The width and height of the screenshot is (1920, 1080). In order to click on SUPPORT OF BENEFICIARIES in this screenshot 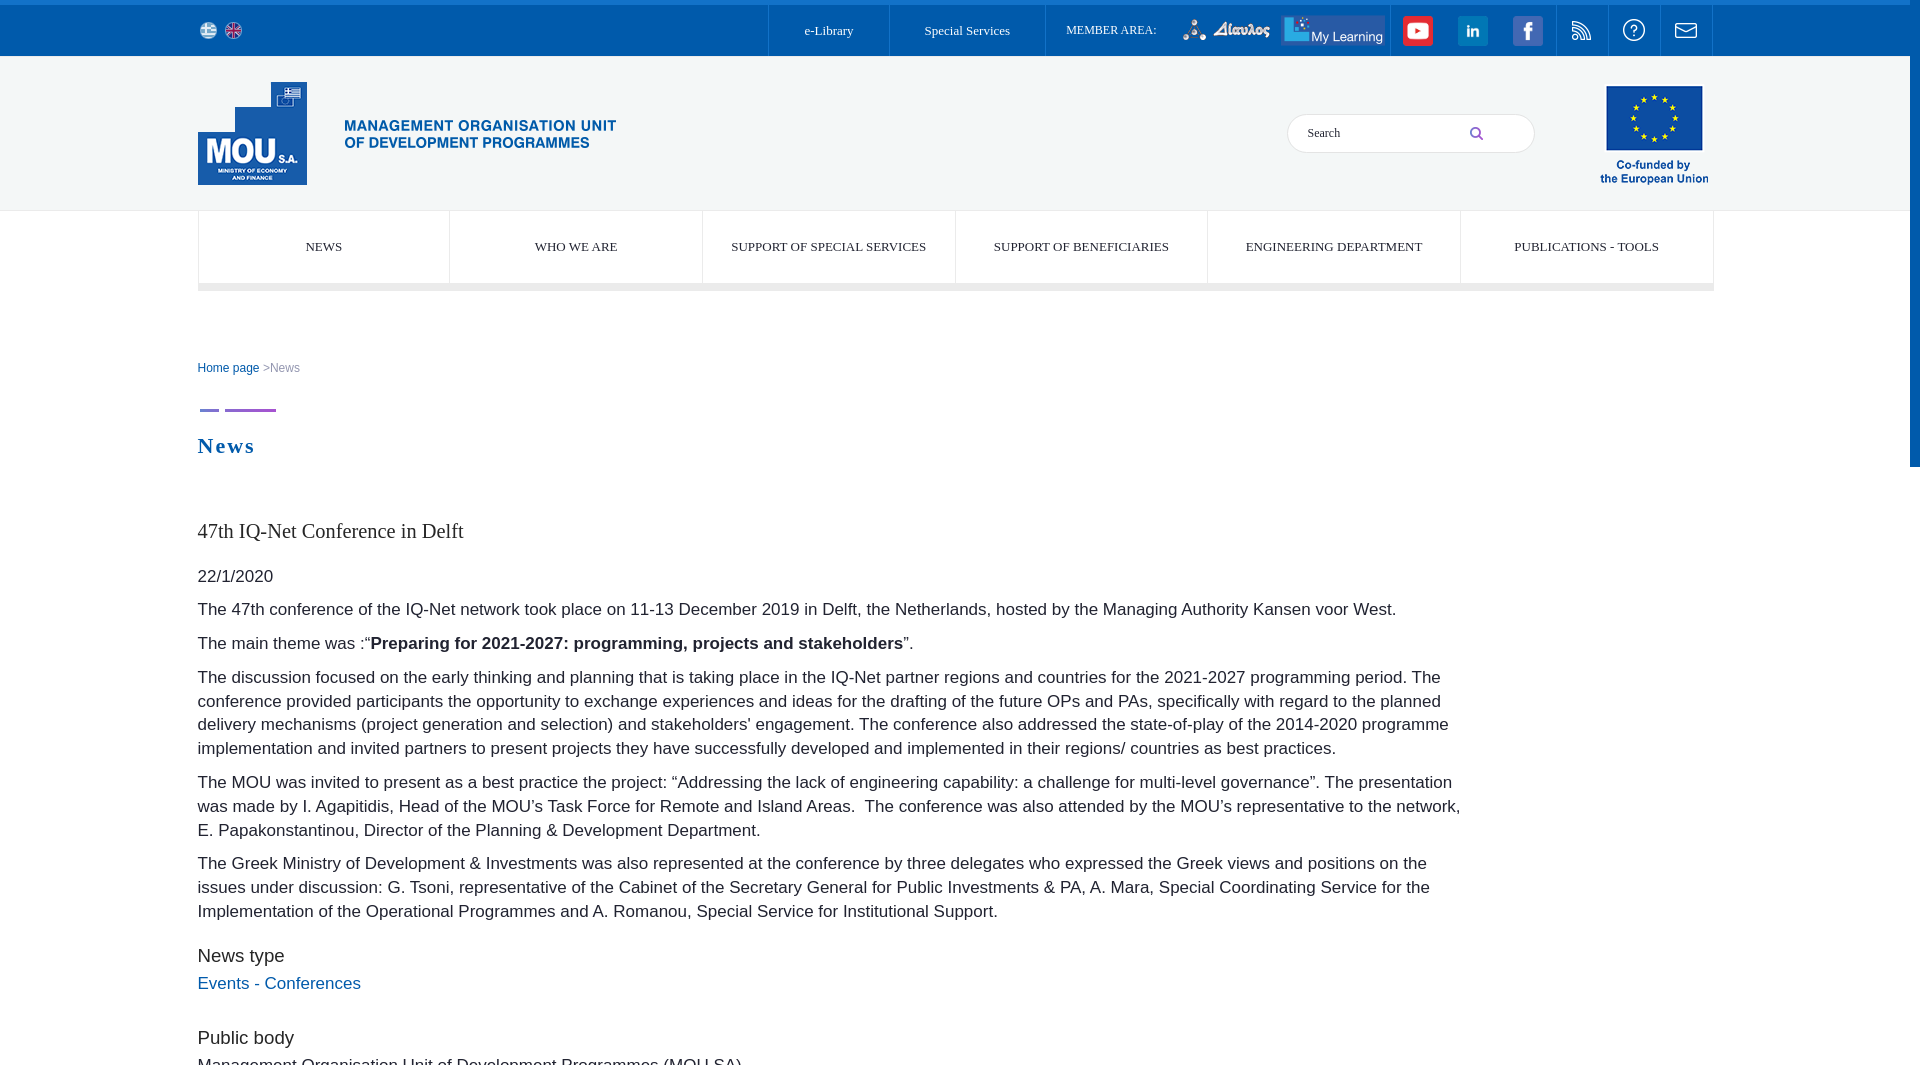, I will do `click(1082, 246)`.